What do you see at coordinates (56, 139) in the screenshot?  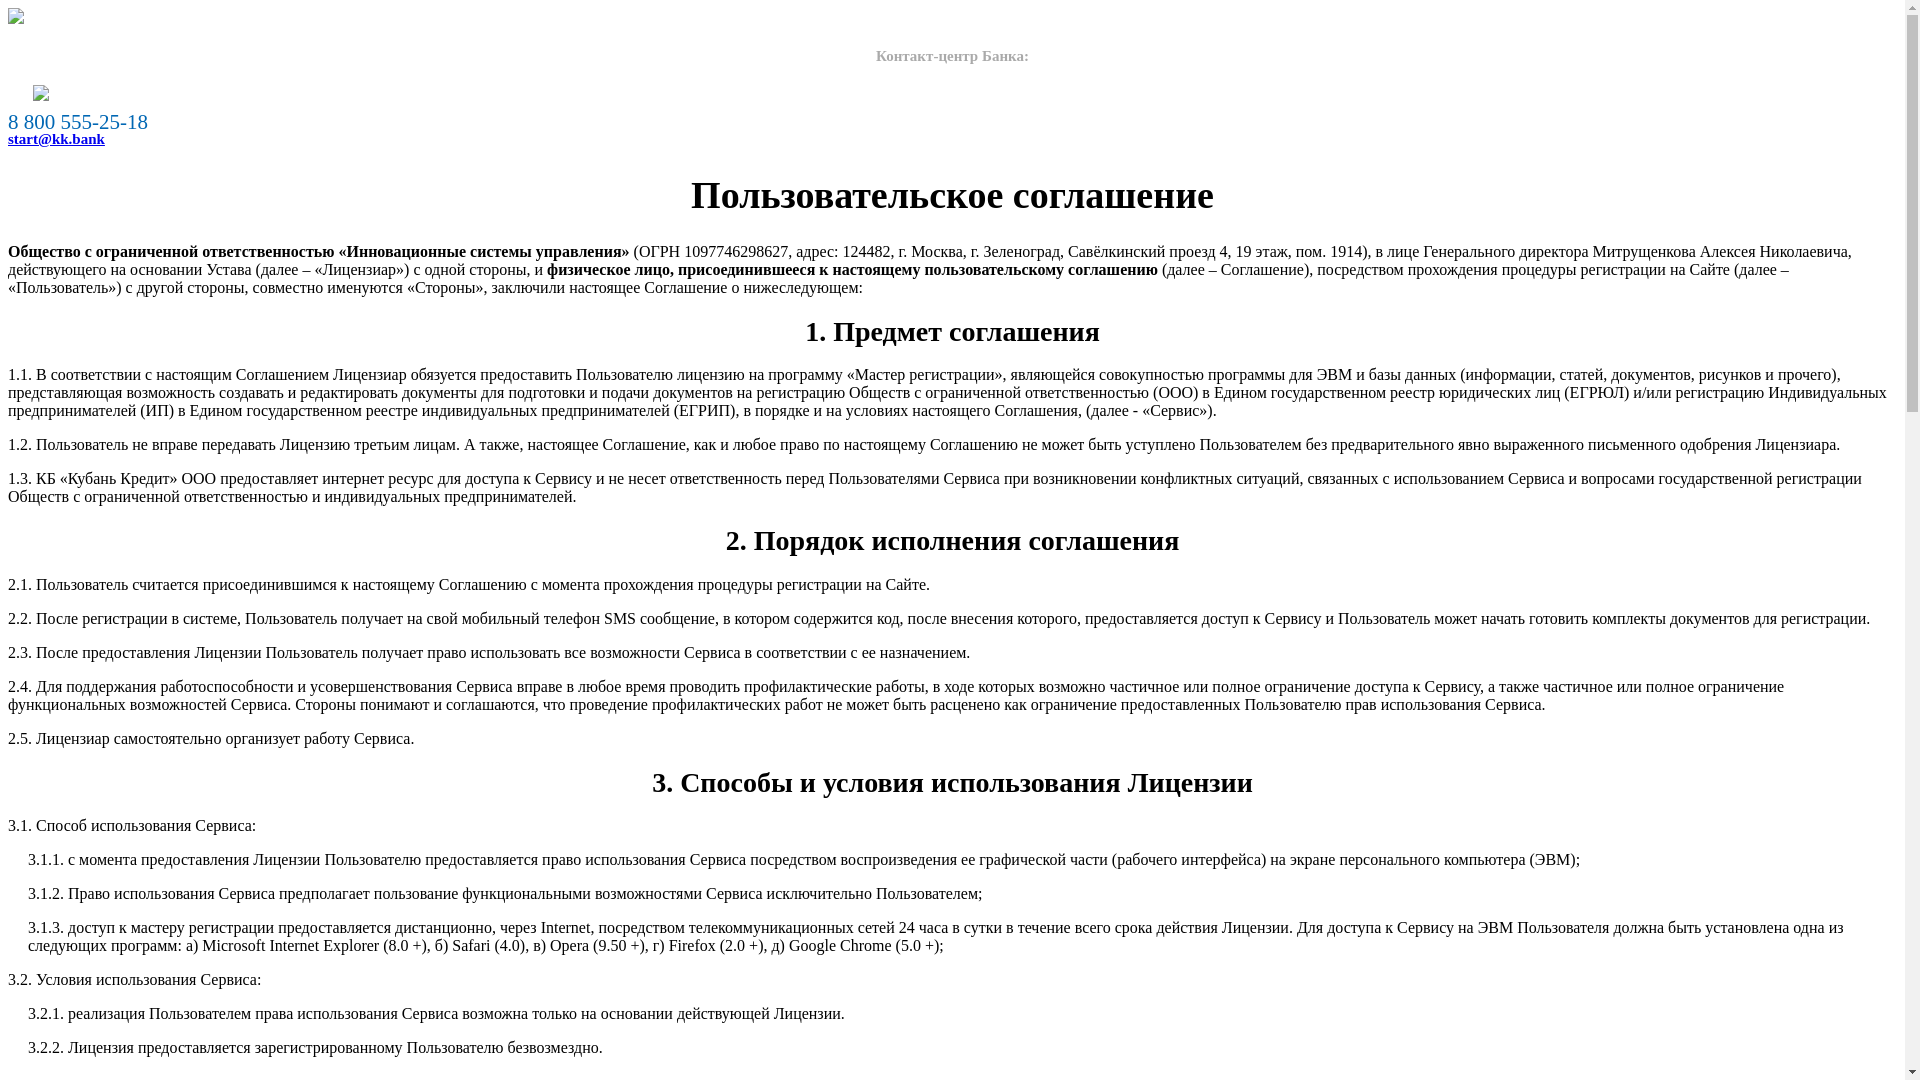 I see `start@kk.bank` at bounding box center [56, 139].